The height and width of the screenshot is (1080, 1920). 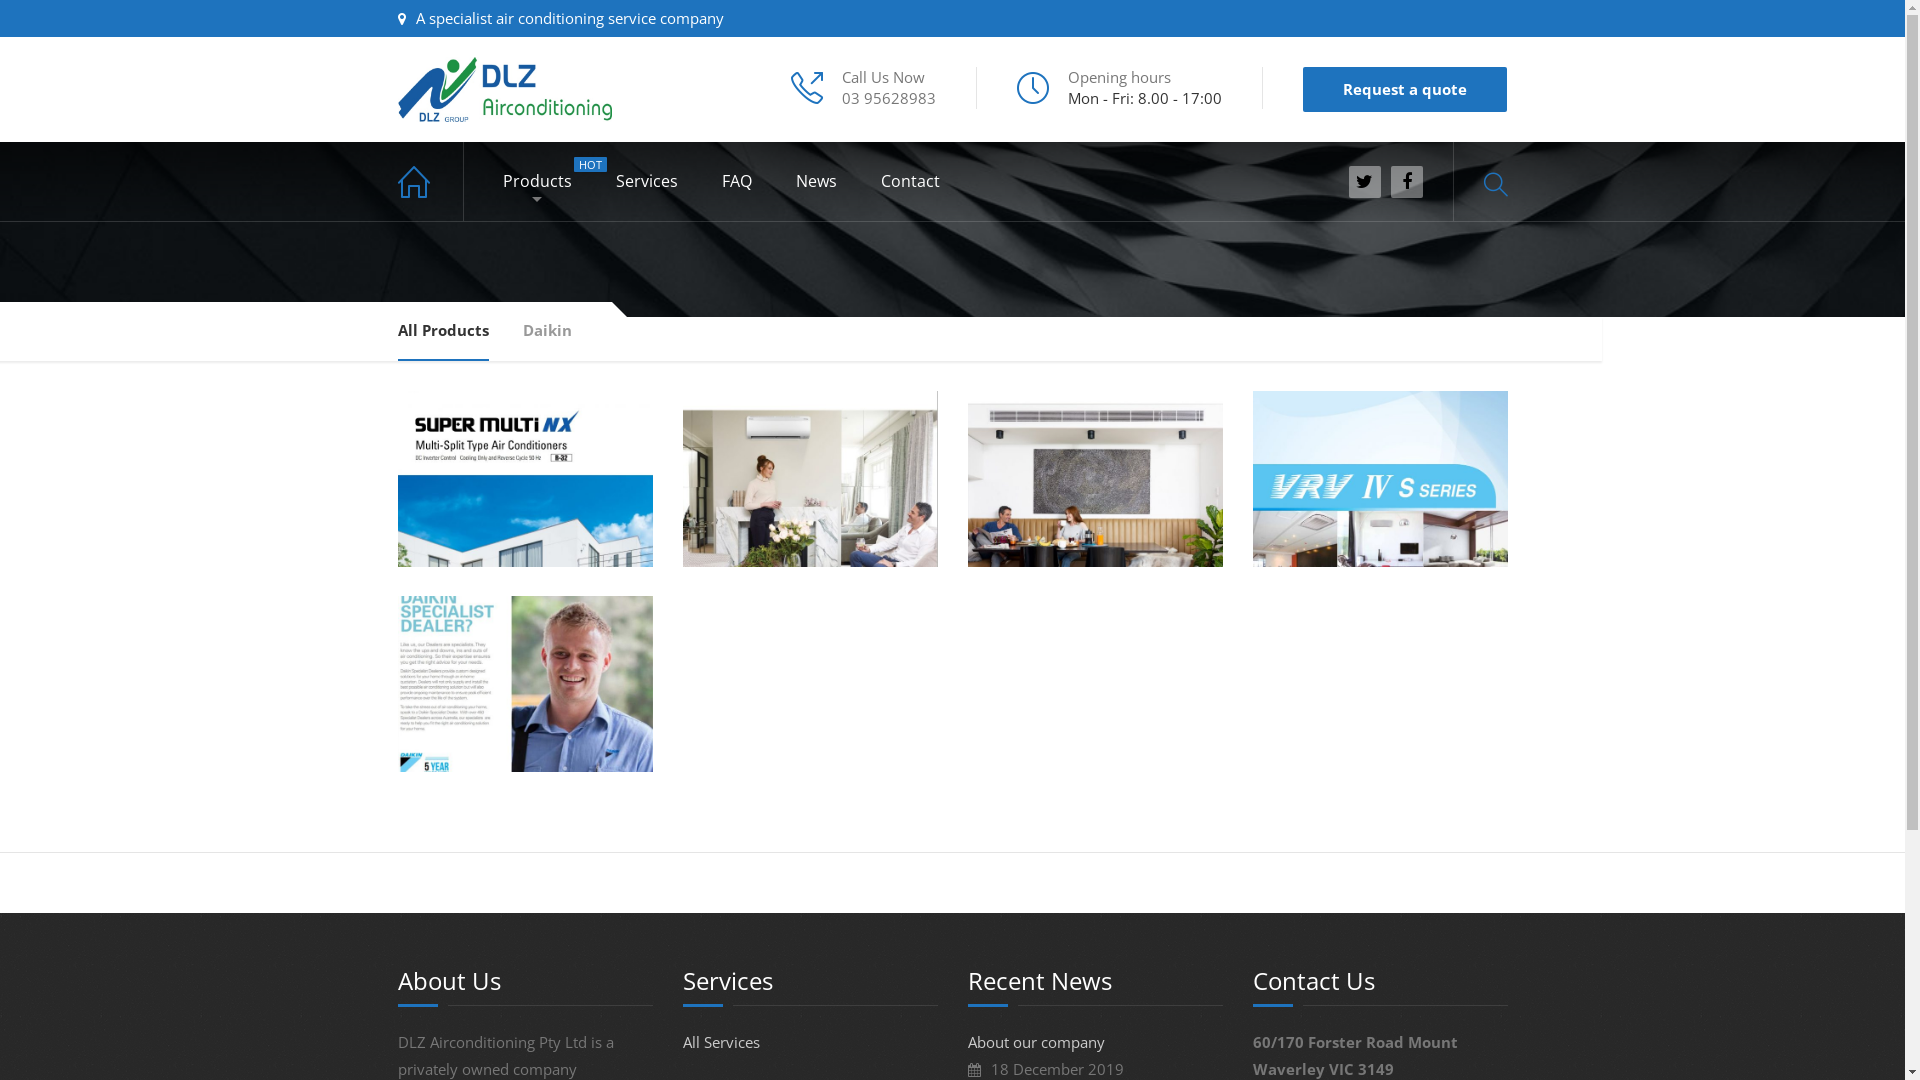 I want to click on All Services, so click(x=720, y=1042).